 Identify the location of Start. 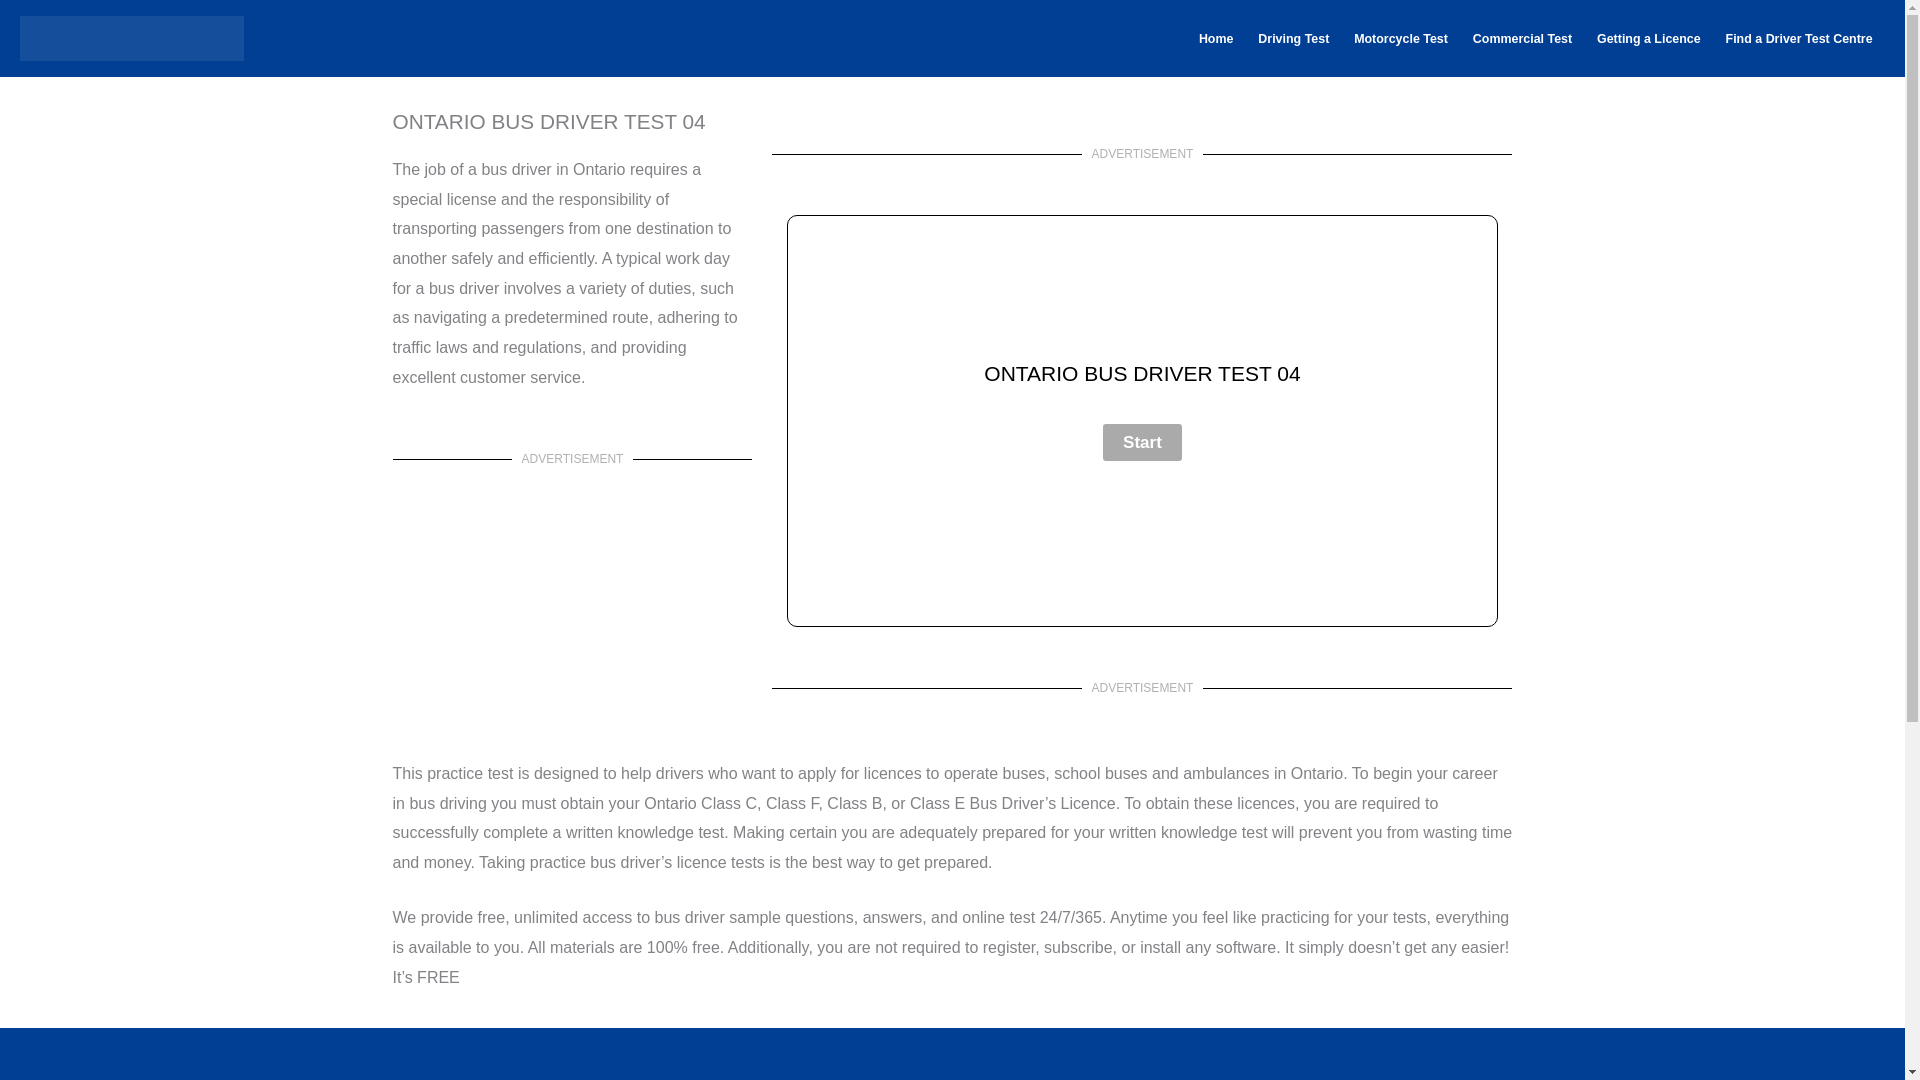
(1142, 442).